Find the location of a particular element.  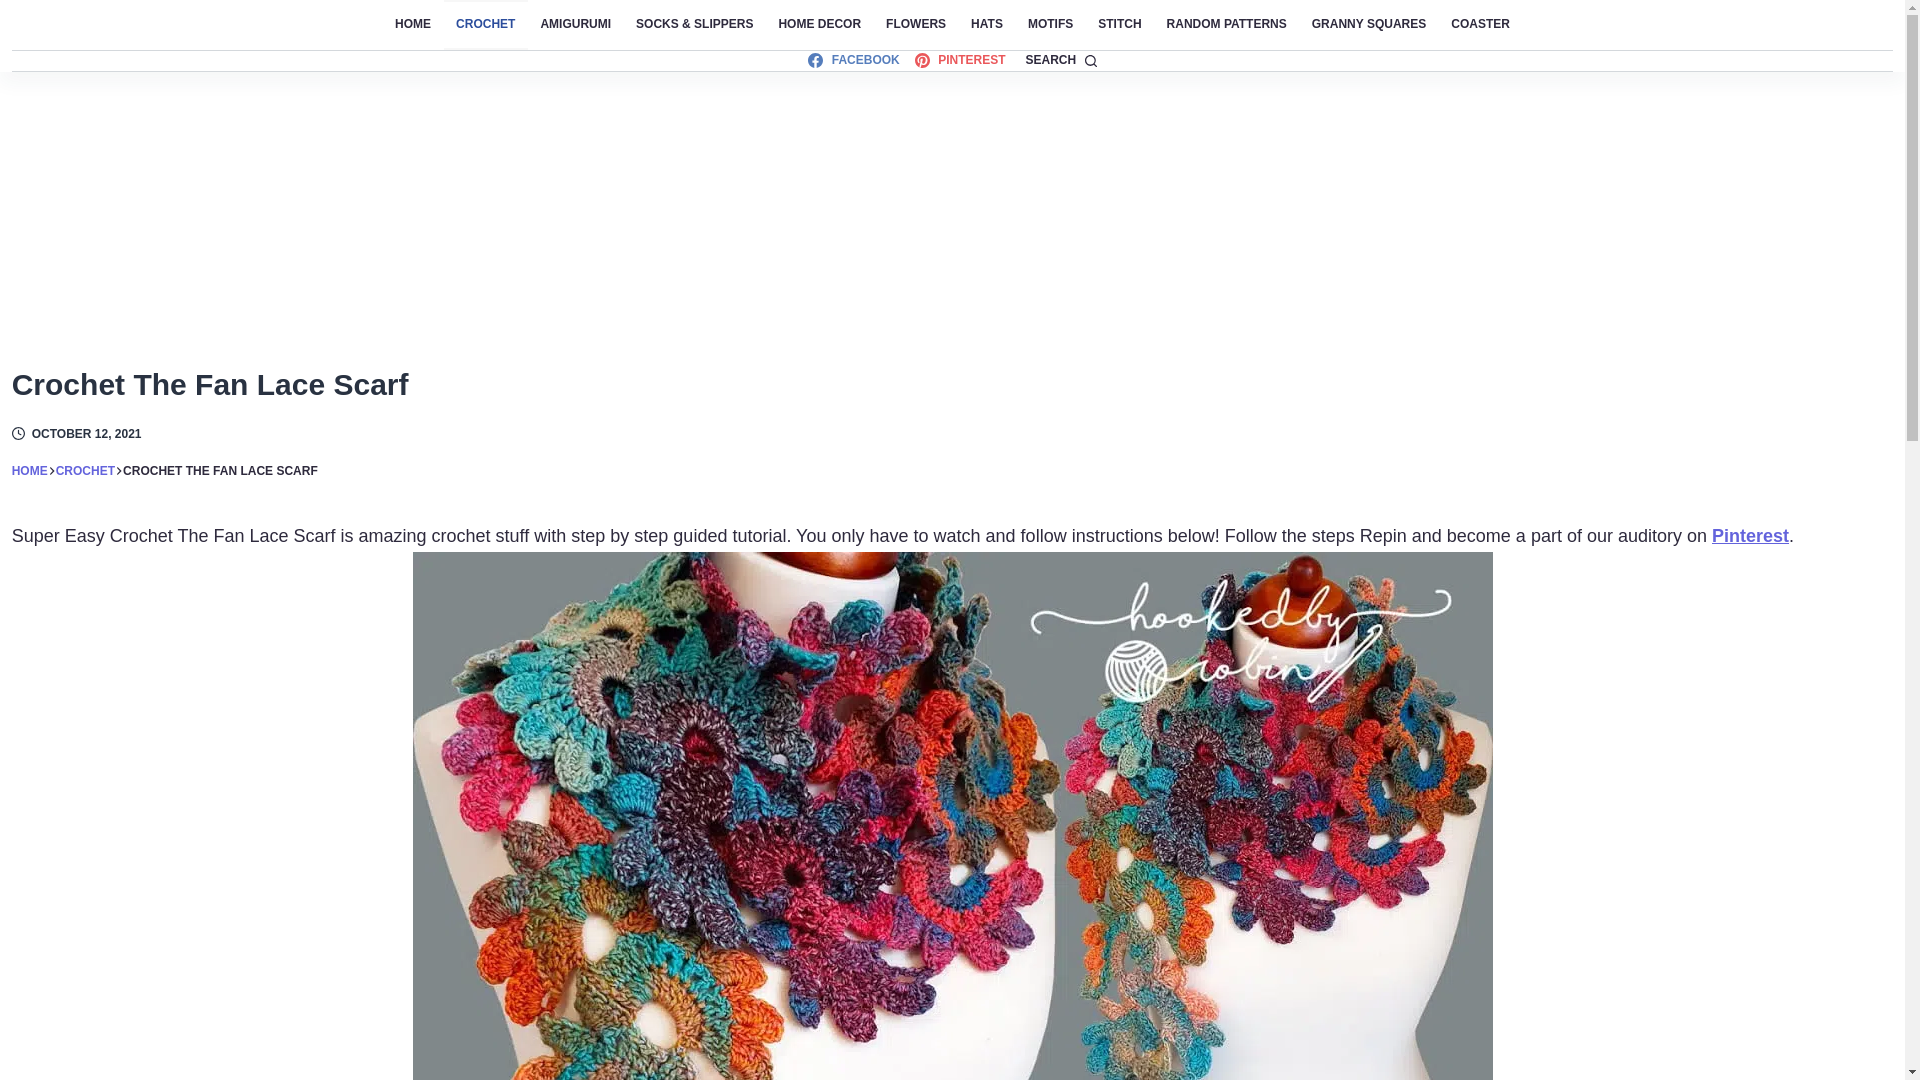

HOME is located at coordinates (412, 24).